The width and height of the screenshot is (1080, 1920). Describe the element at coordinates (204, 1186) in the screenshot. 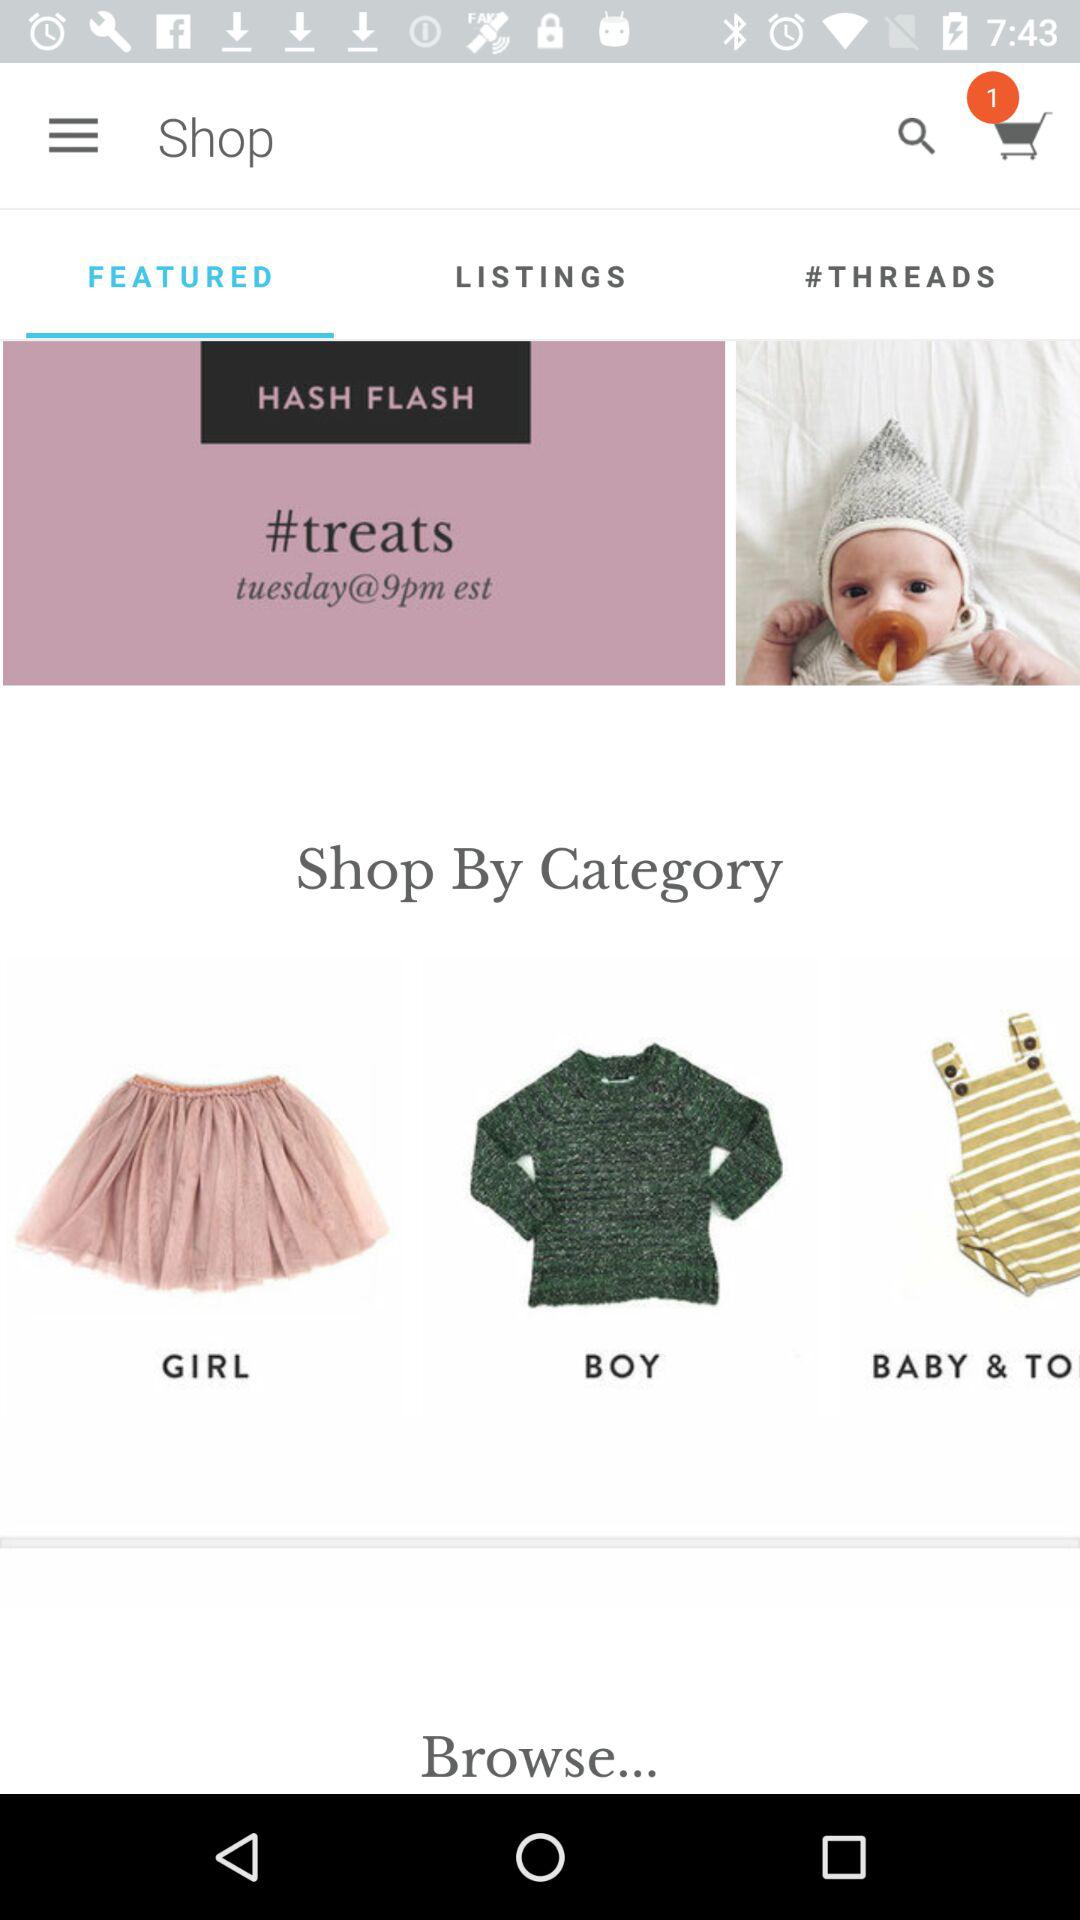

I see `select girl category` at that location.